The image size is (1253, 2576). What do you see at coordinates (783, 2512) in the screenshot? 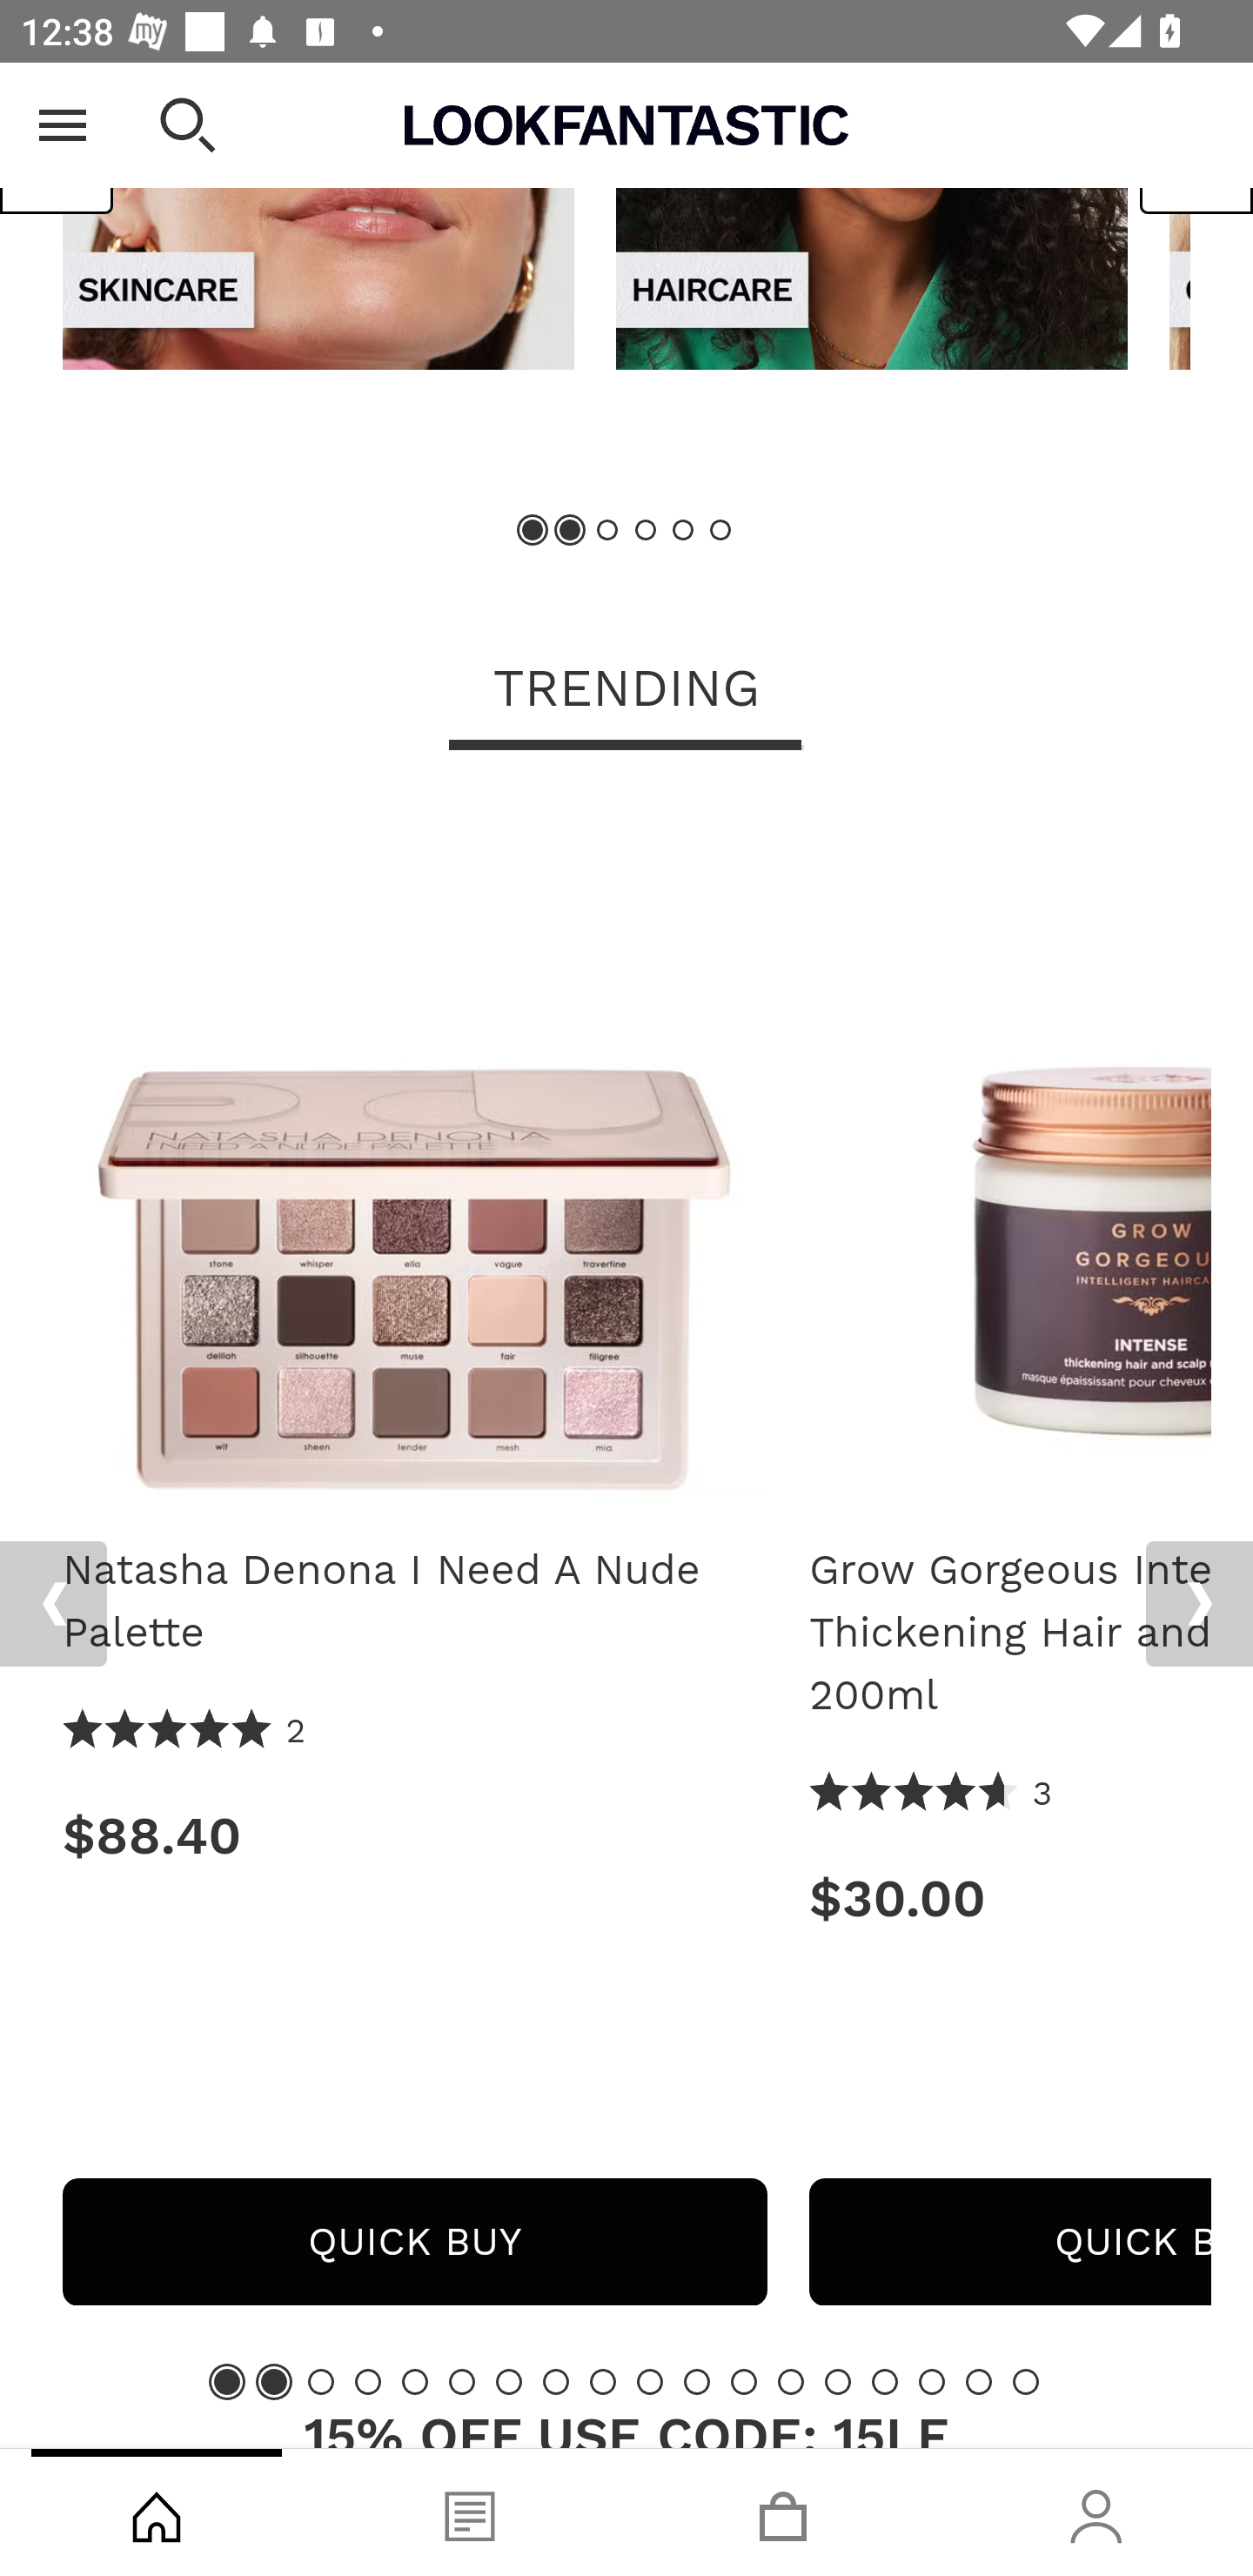
I see `Basket, tab, 3 of 4` at bounding box center [783, 2512].